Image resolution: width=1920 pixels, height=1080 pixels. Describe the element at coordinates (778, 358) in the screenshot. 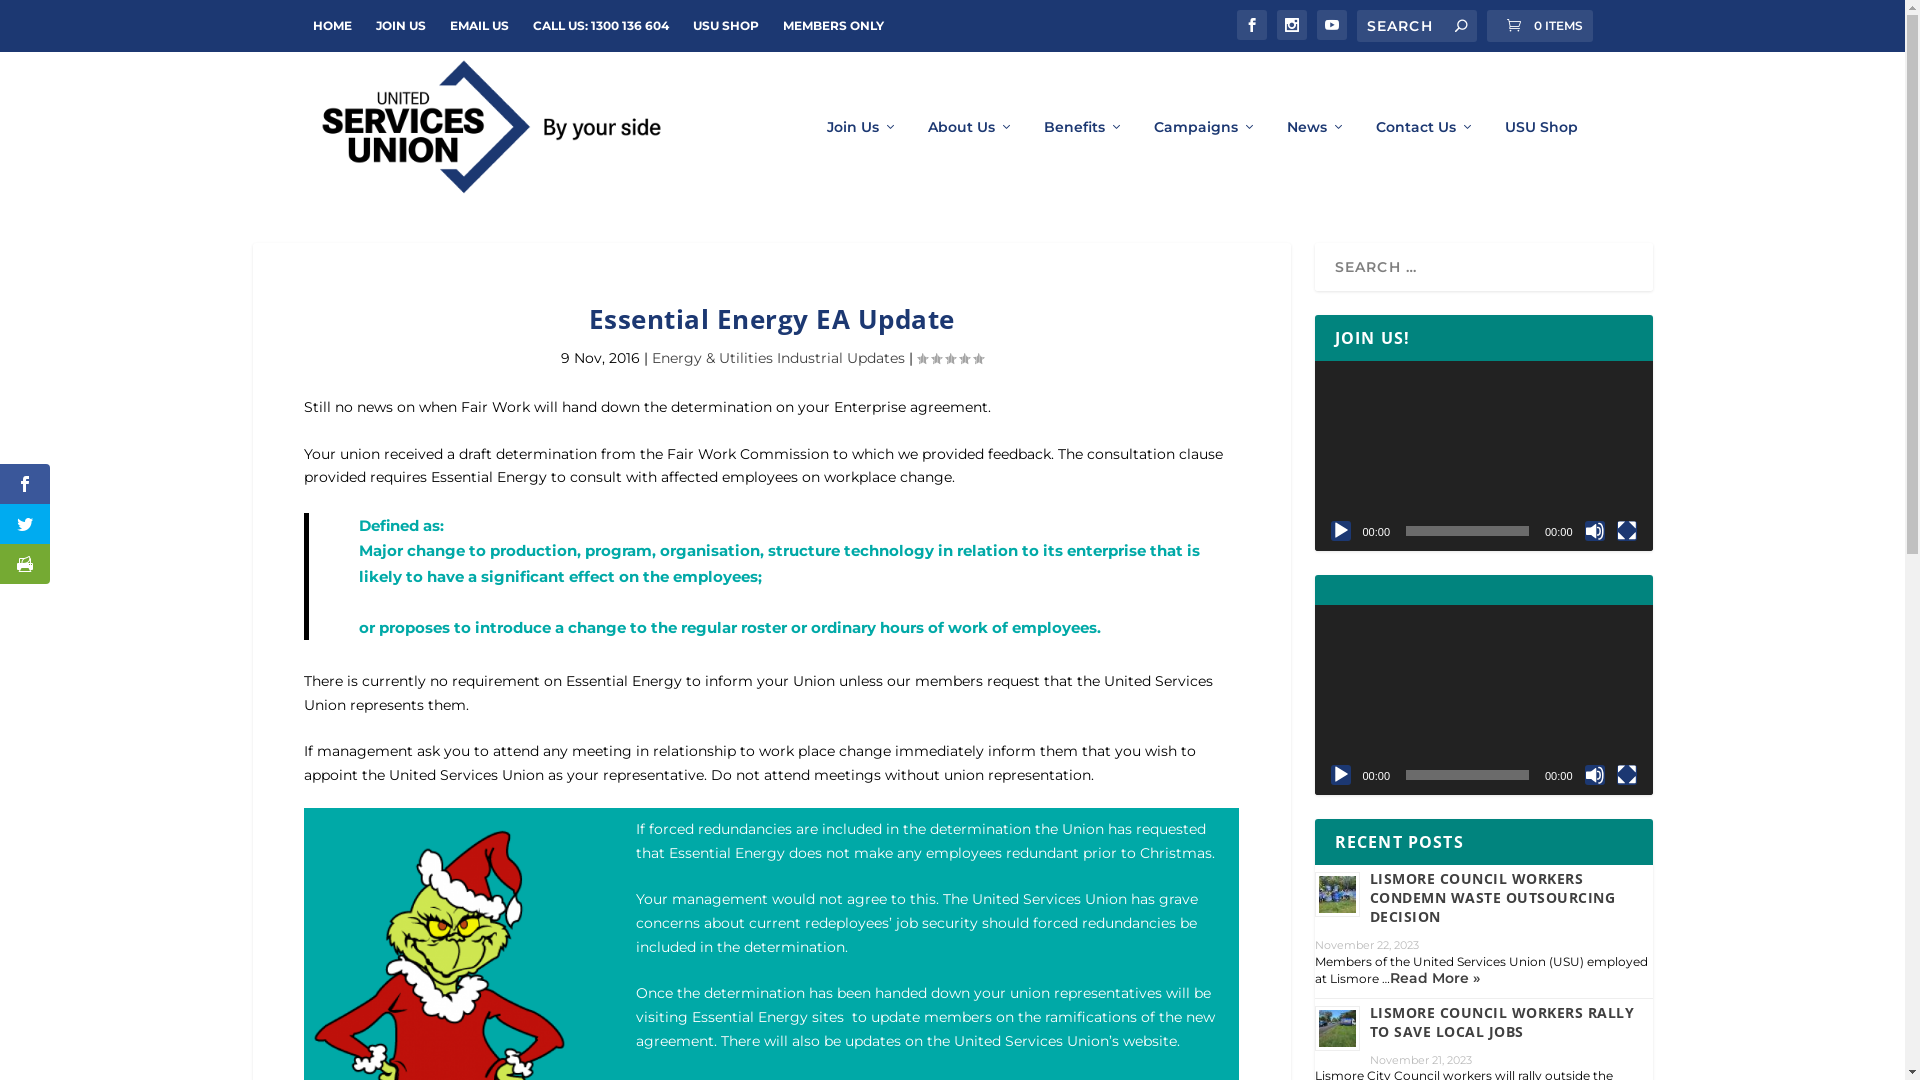

I see `Energy & Utilities Industrial Updates` at that location.